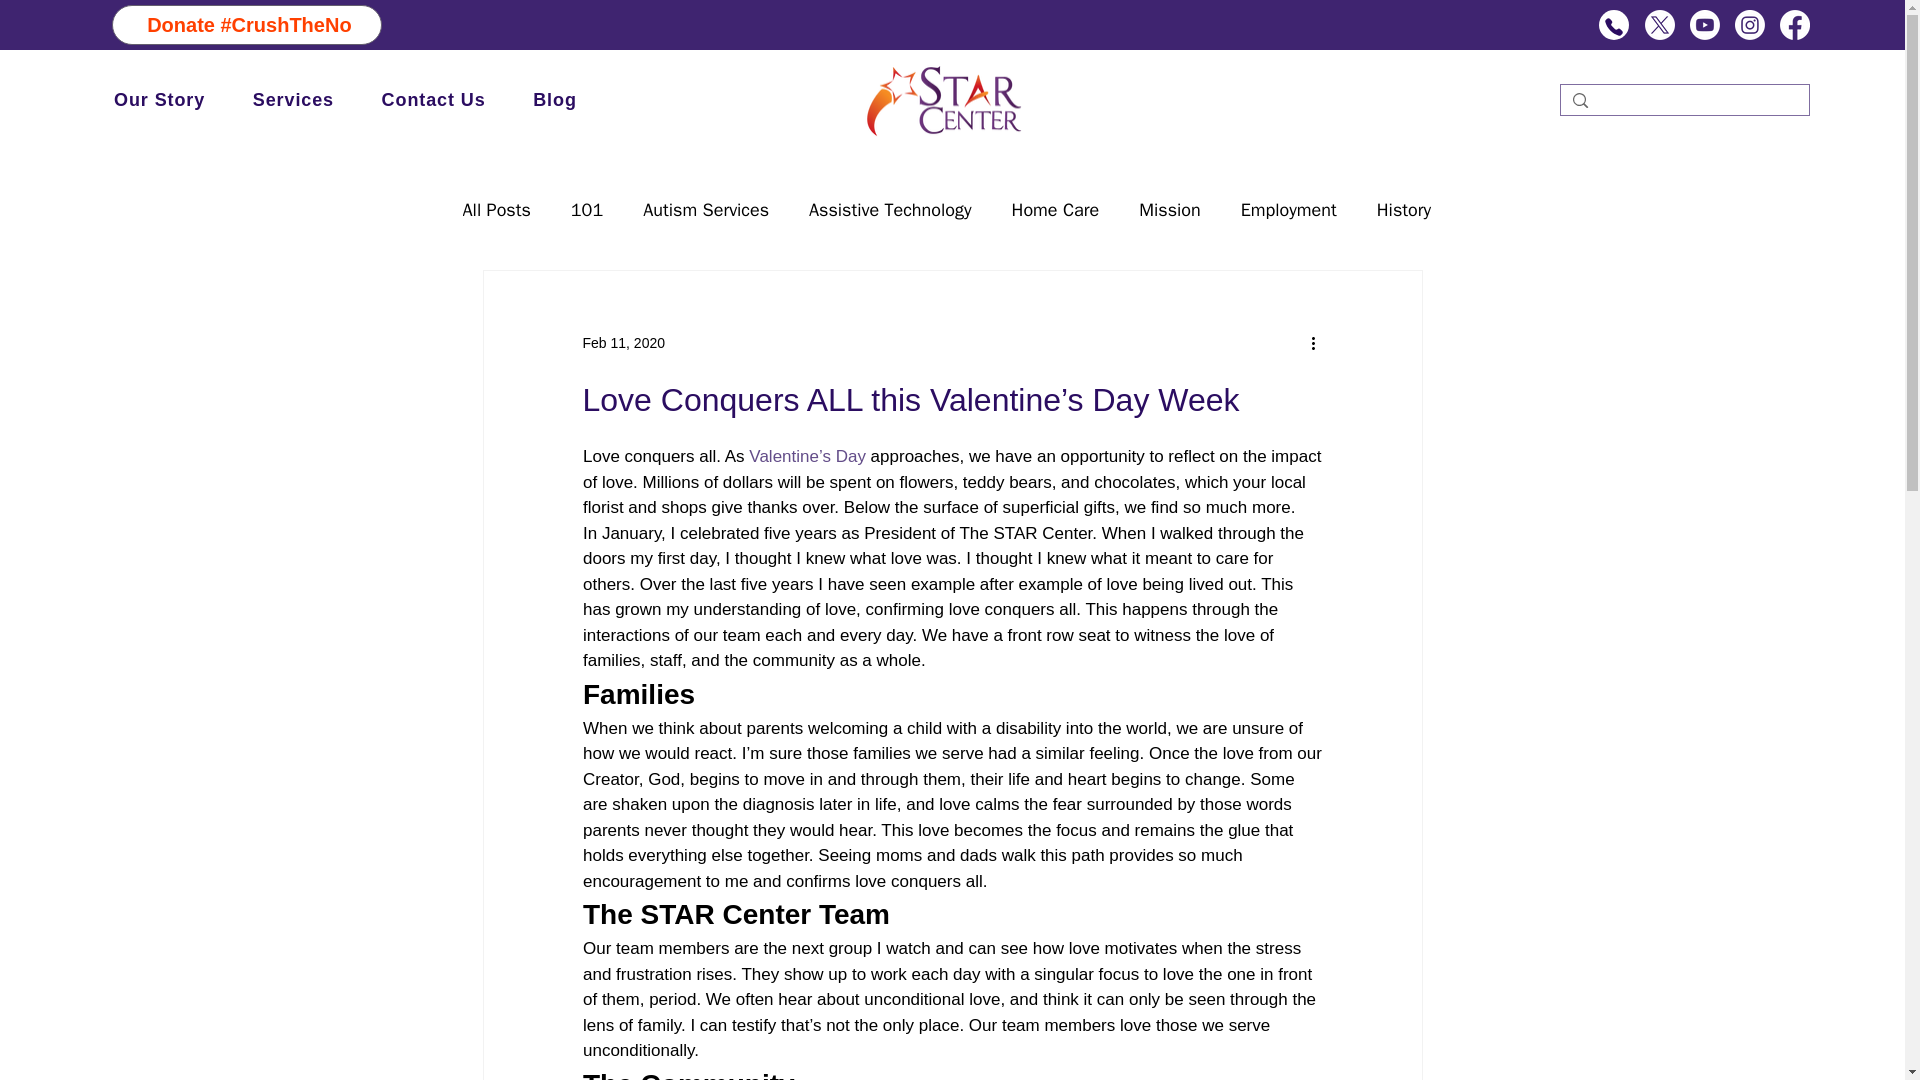 This screenshot has width=1920, height=1080. Describe the element at coordinates (434, 100) in the screenshot. I see `Contact Us` at that location.